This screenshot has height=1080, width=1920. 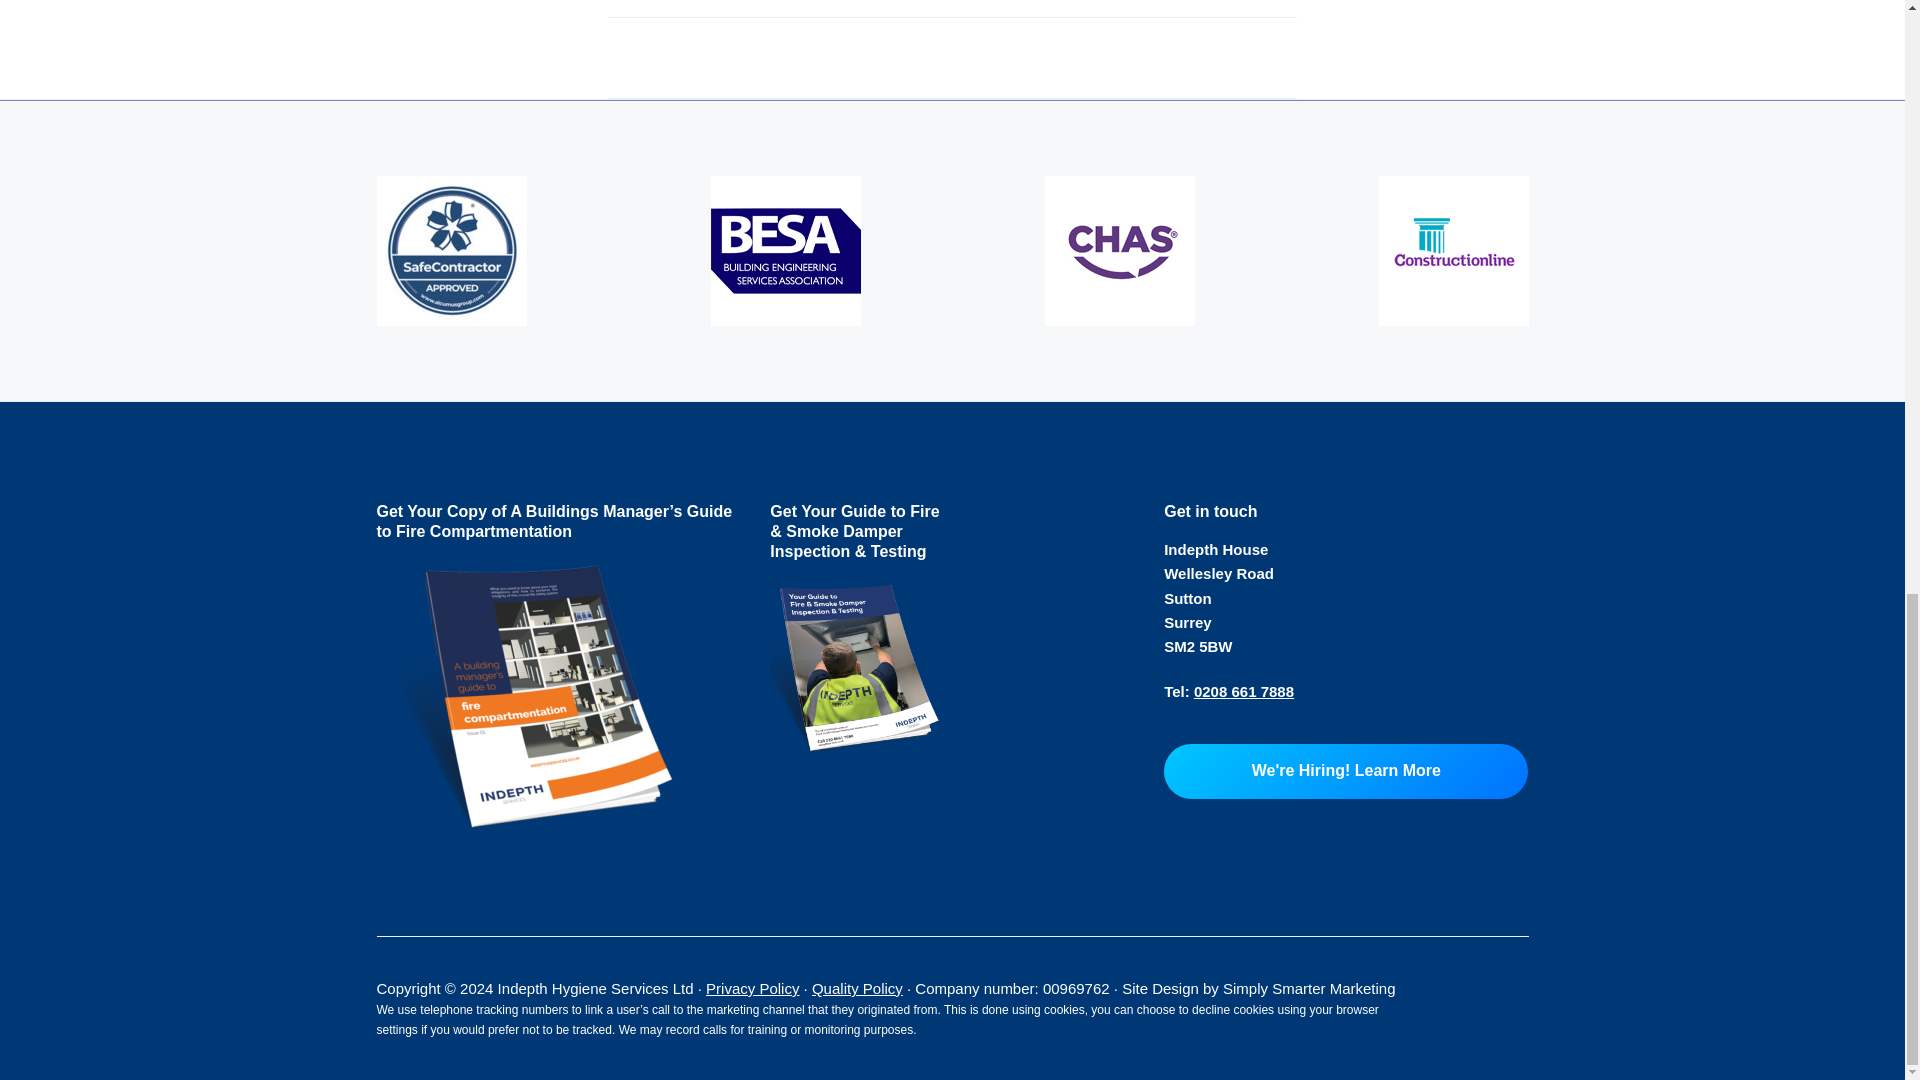 What do you see at coordinates (752, 988) in the screenshot?
I see `Privacy Policy` at bounding box center [752, 988].